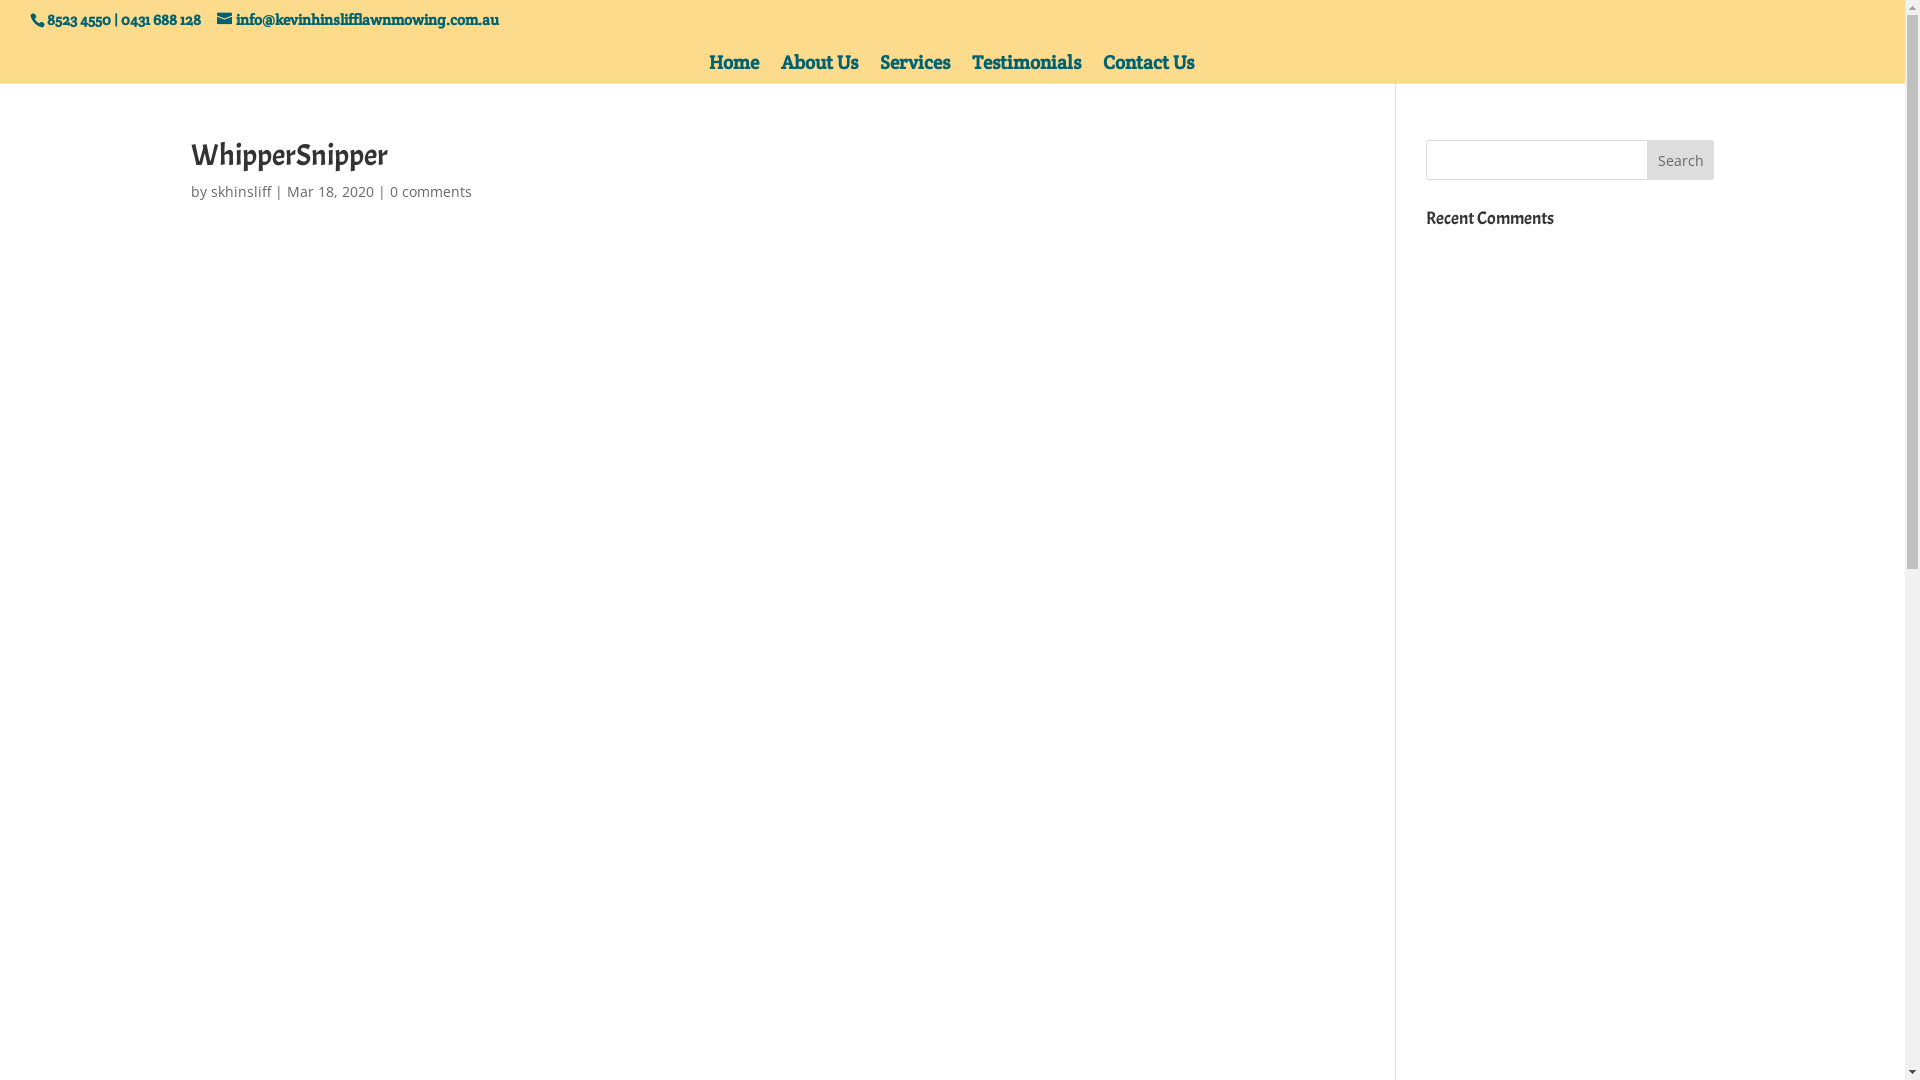 This screenshot has width=1920, height=1080. I want to click on About Us, so click(820, 69).